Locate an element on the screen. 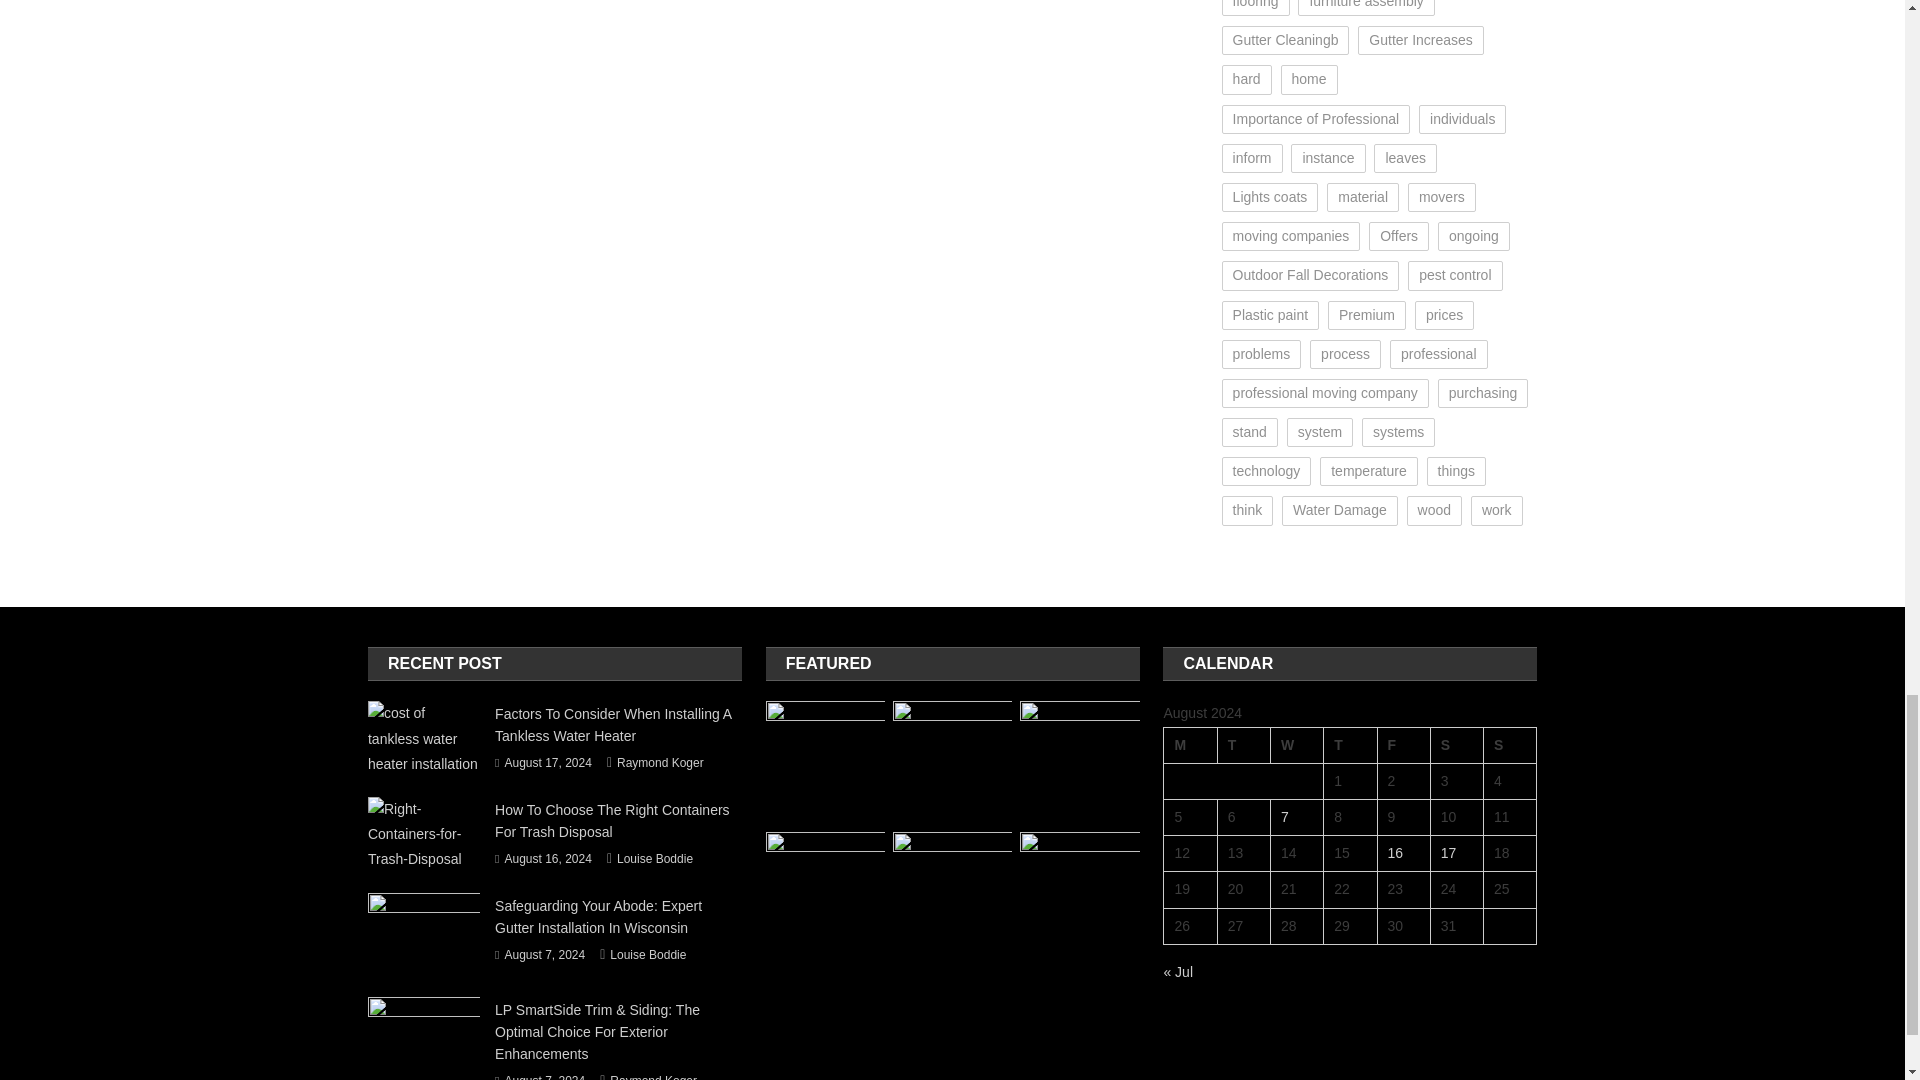 Image resolution: width=1920 pixels, height=1080 pixels. Sunday is located at coordinates (1510, 744).